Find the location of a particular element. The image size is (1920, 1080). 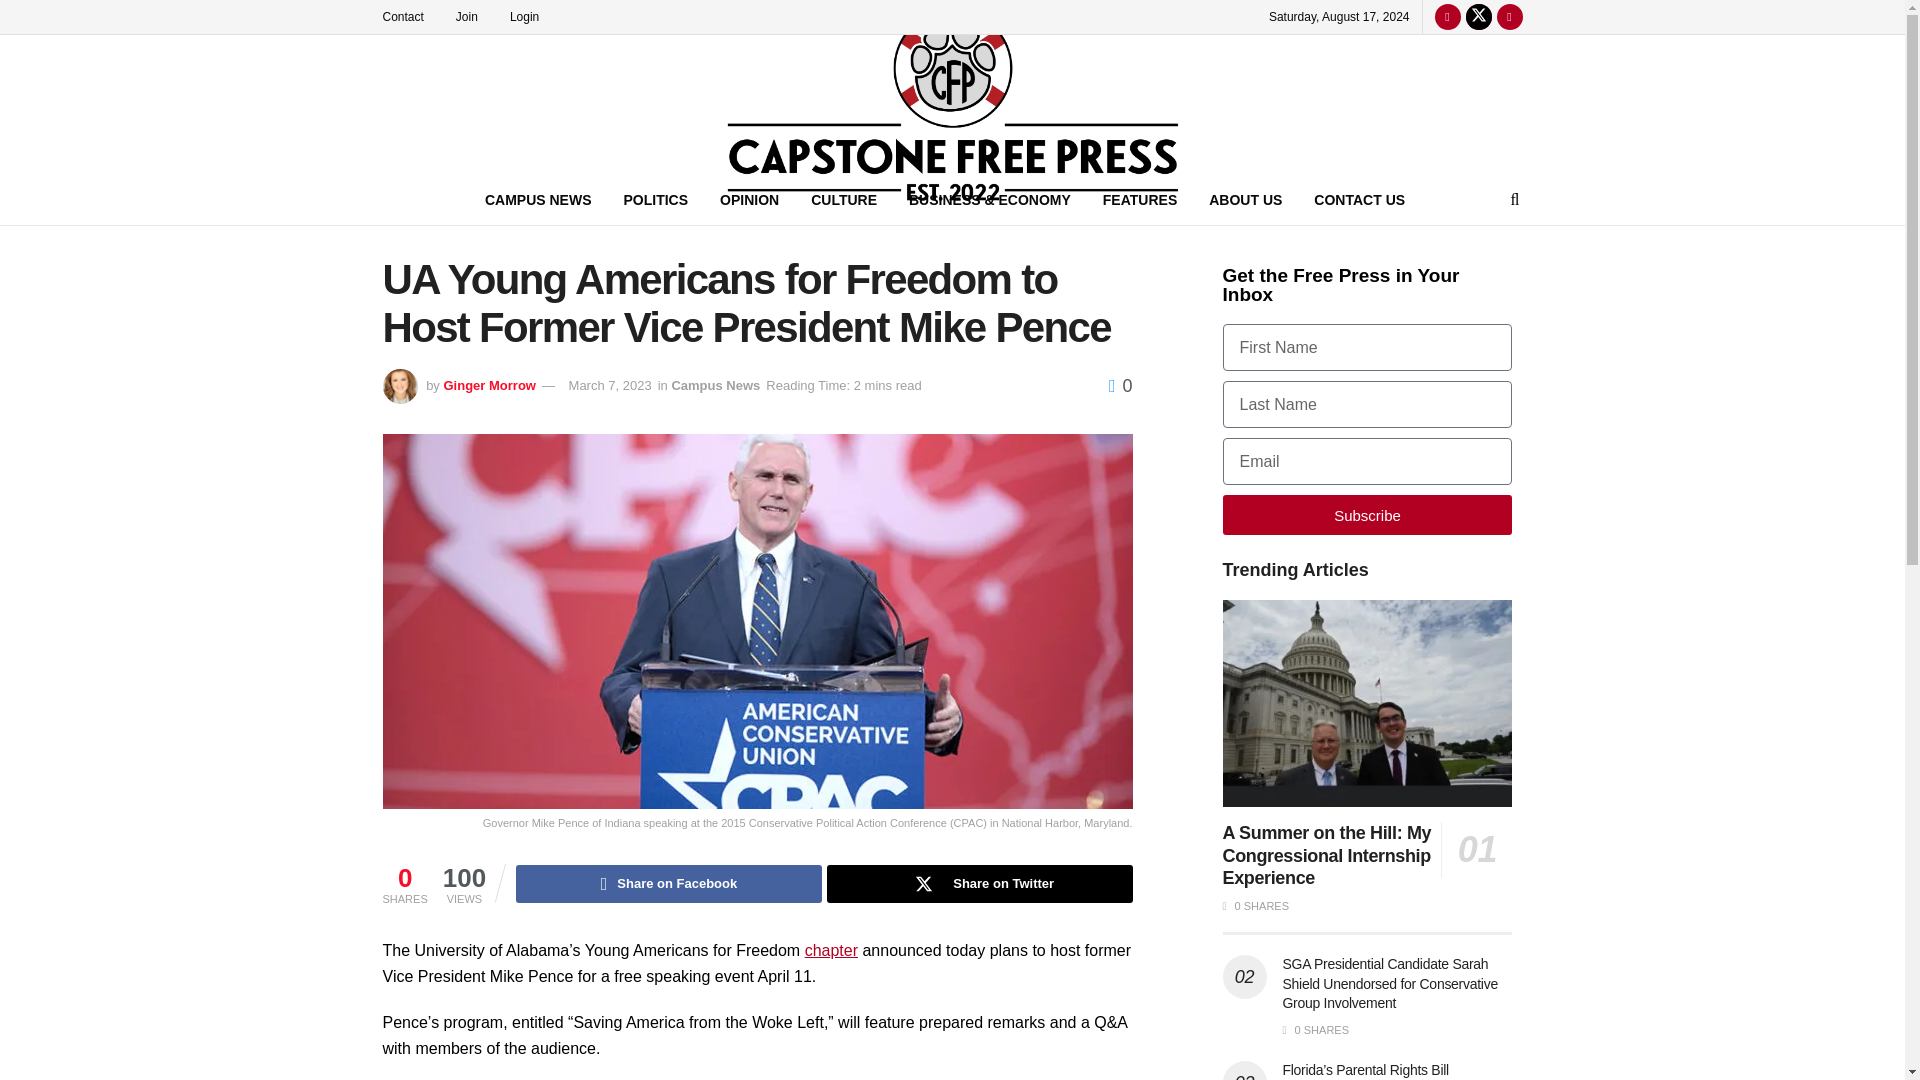

chapter is located at coordinates (831, 950).